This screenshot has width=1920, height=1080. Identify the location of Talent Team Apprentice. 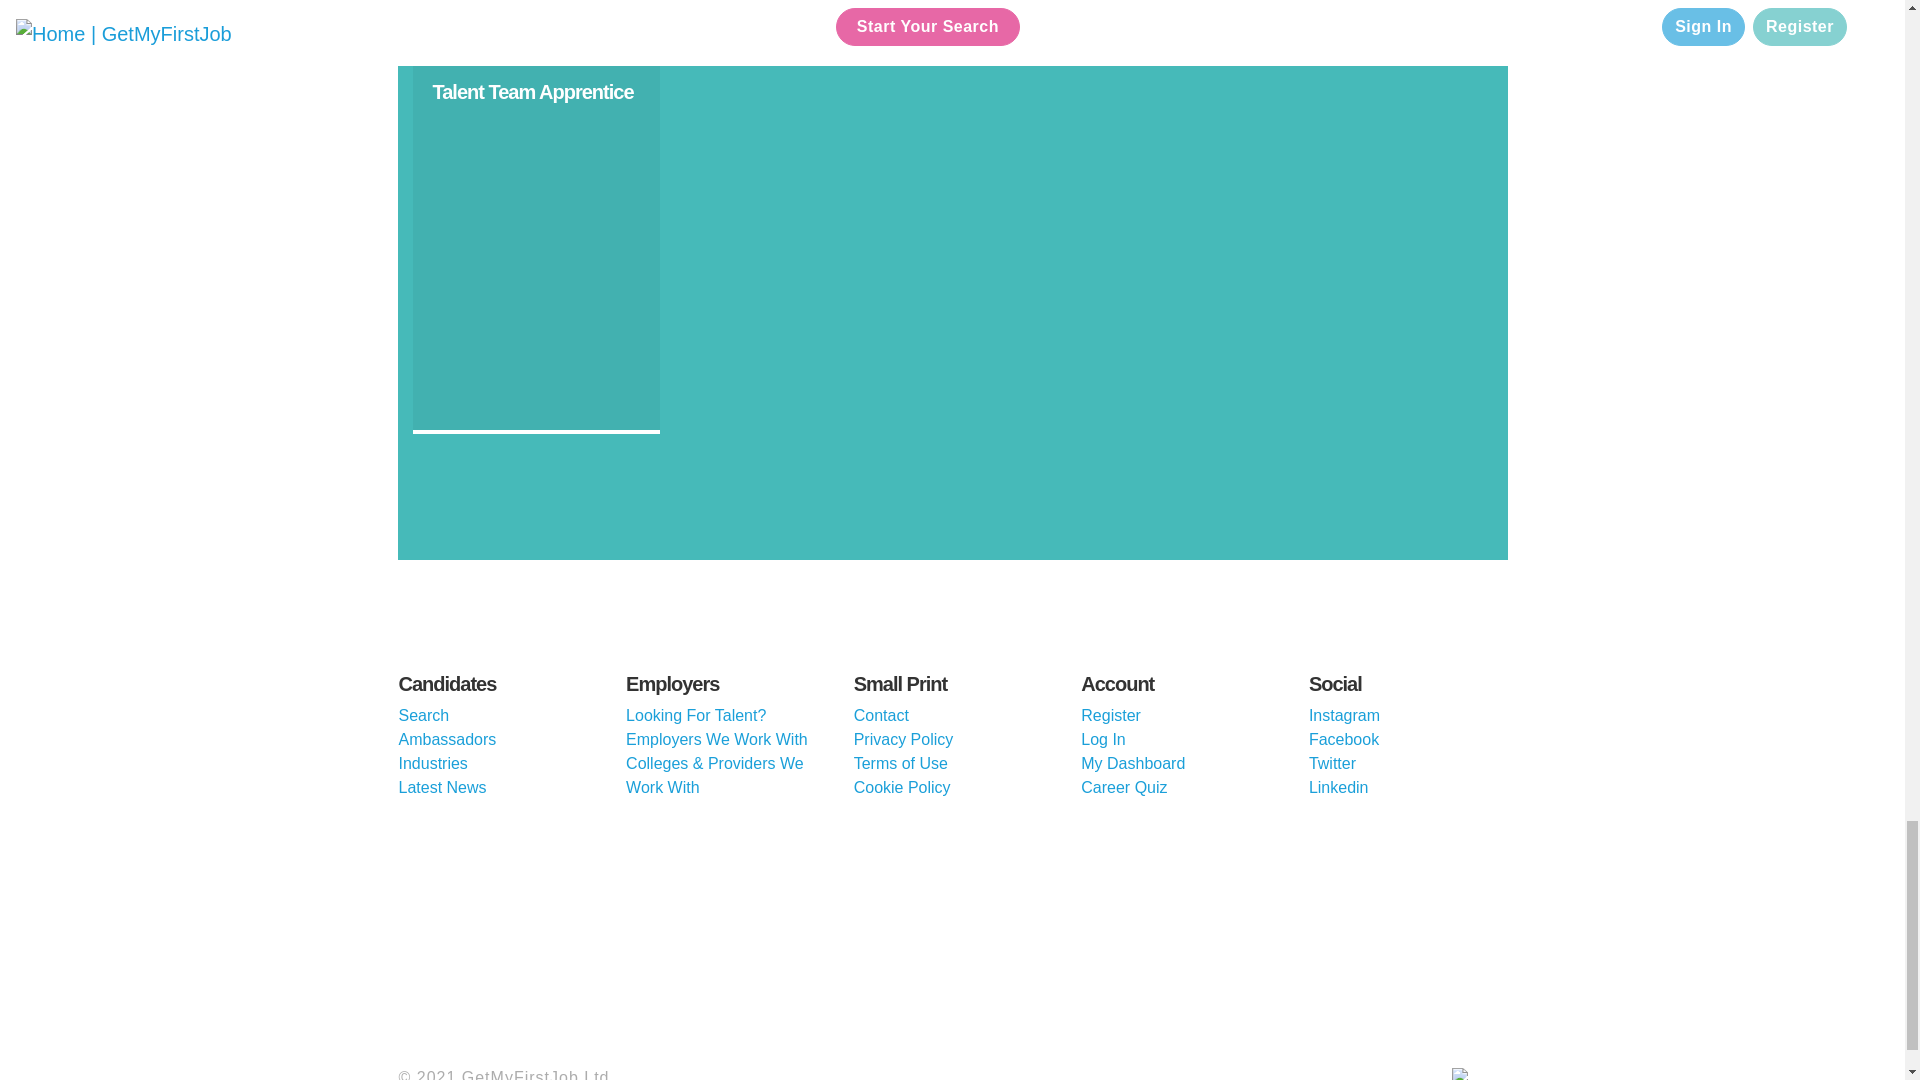
(532, 92).